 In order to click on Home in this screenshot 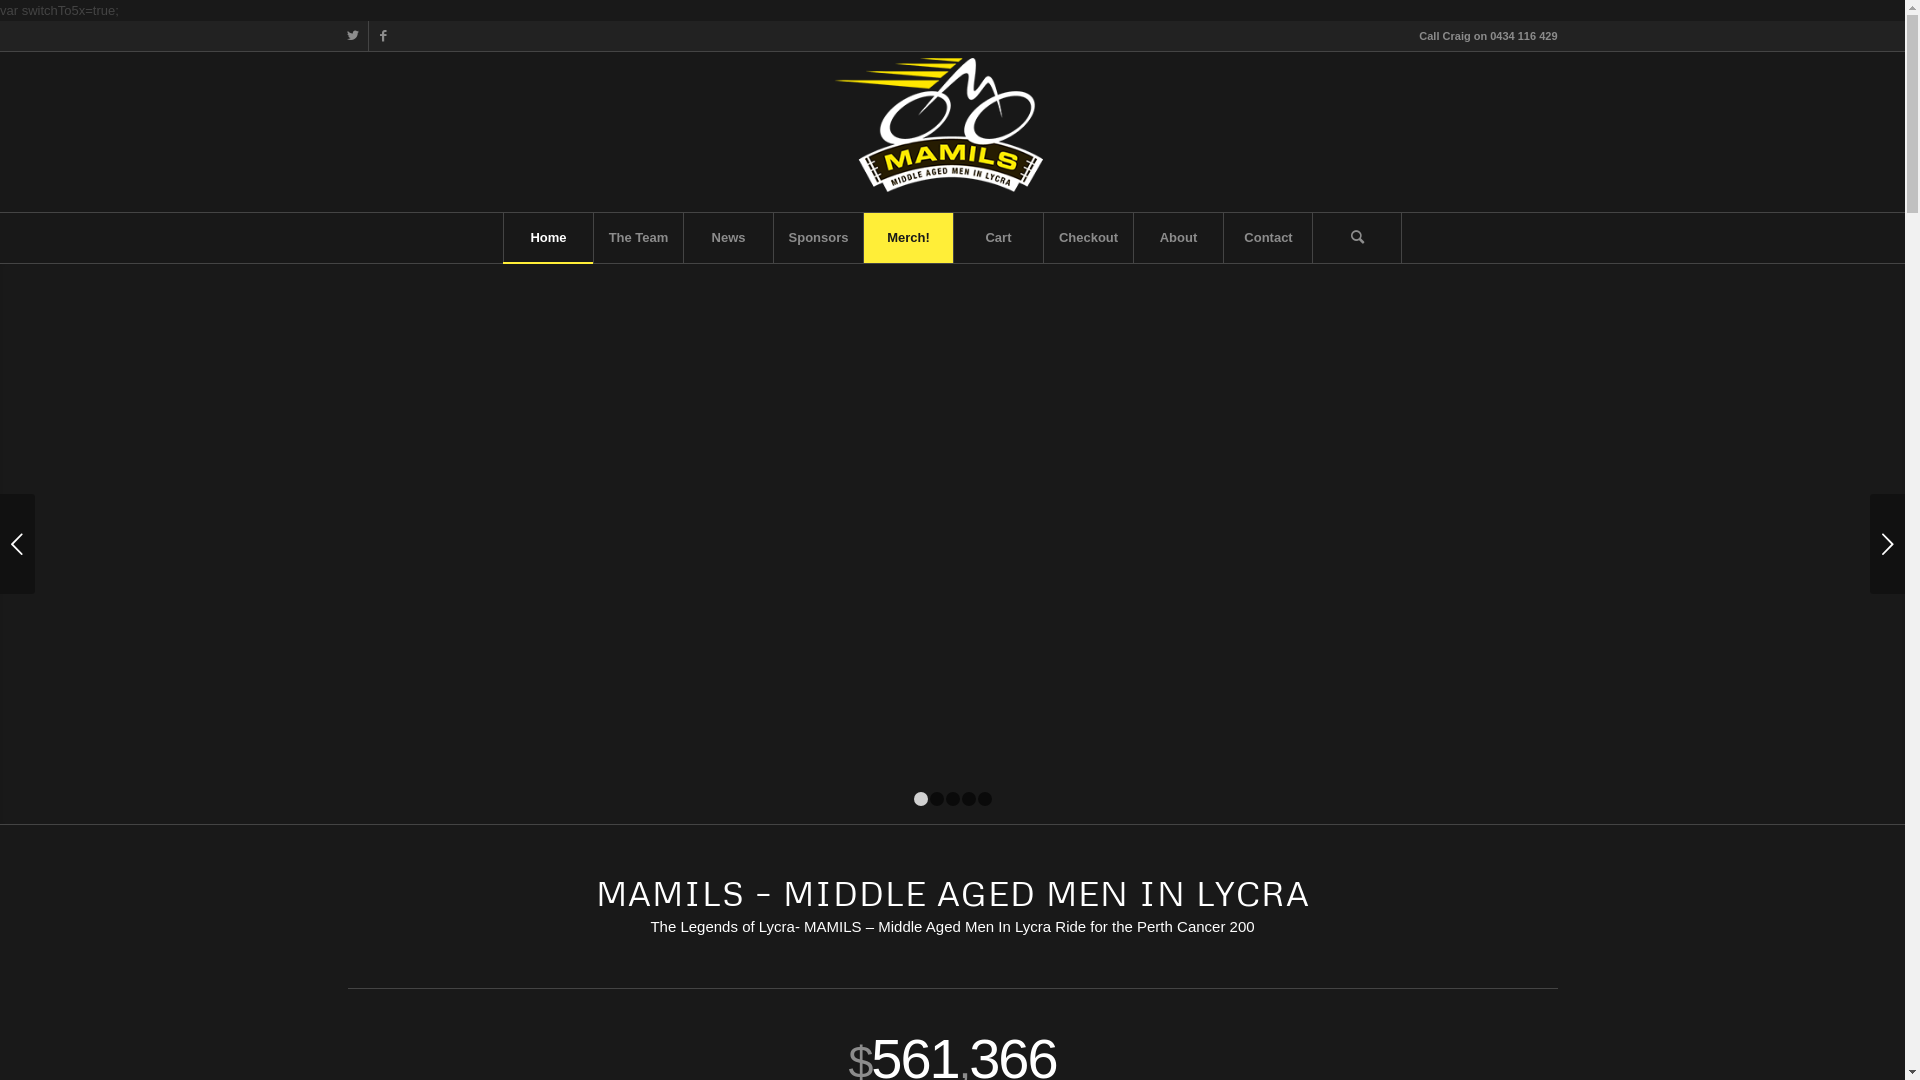, I will do `click(548, 238)`.